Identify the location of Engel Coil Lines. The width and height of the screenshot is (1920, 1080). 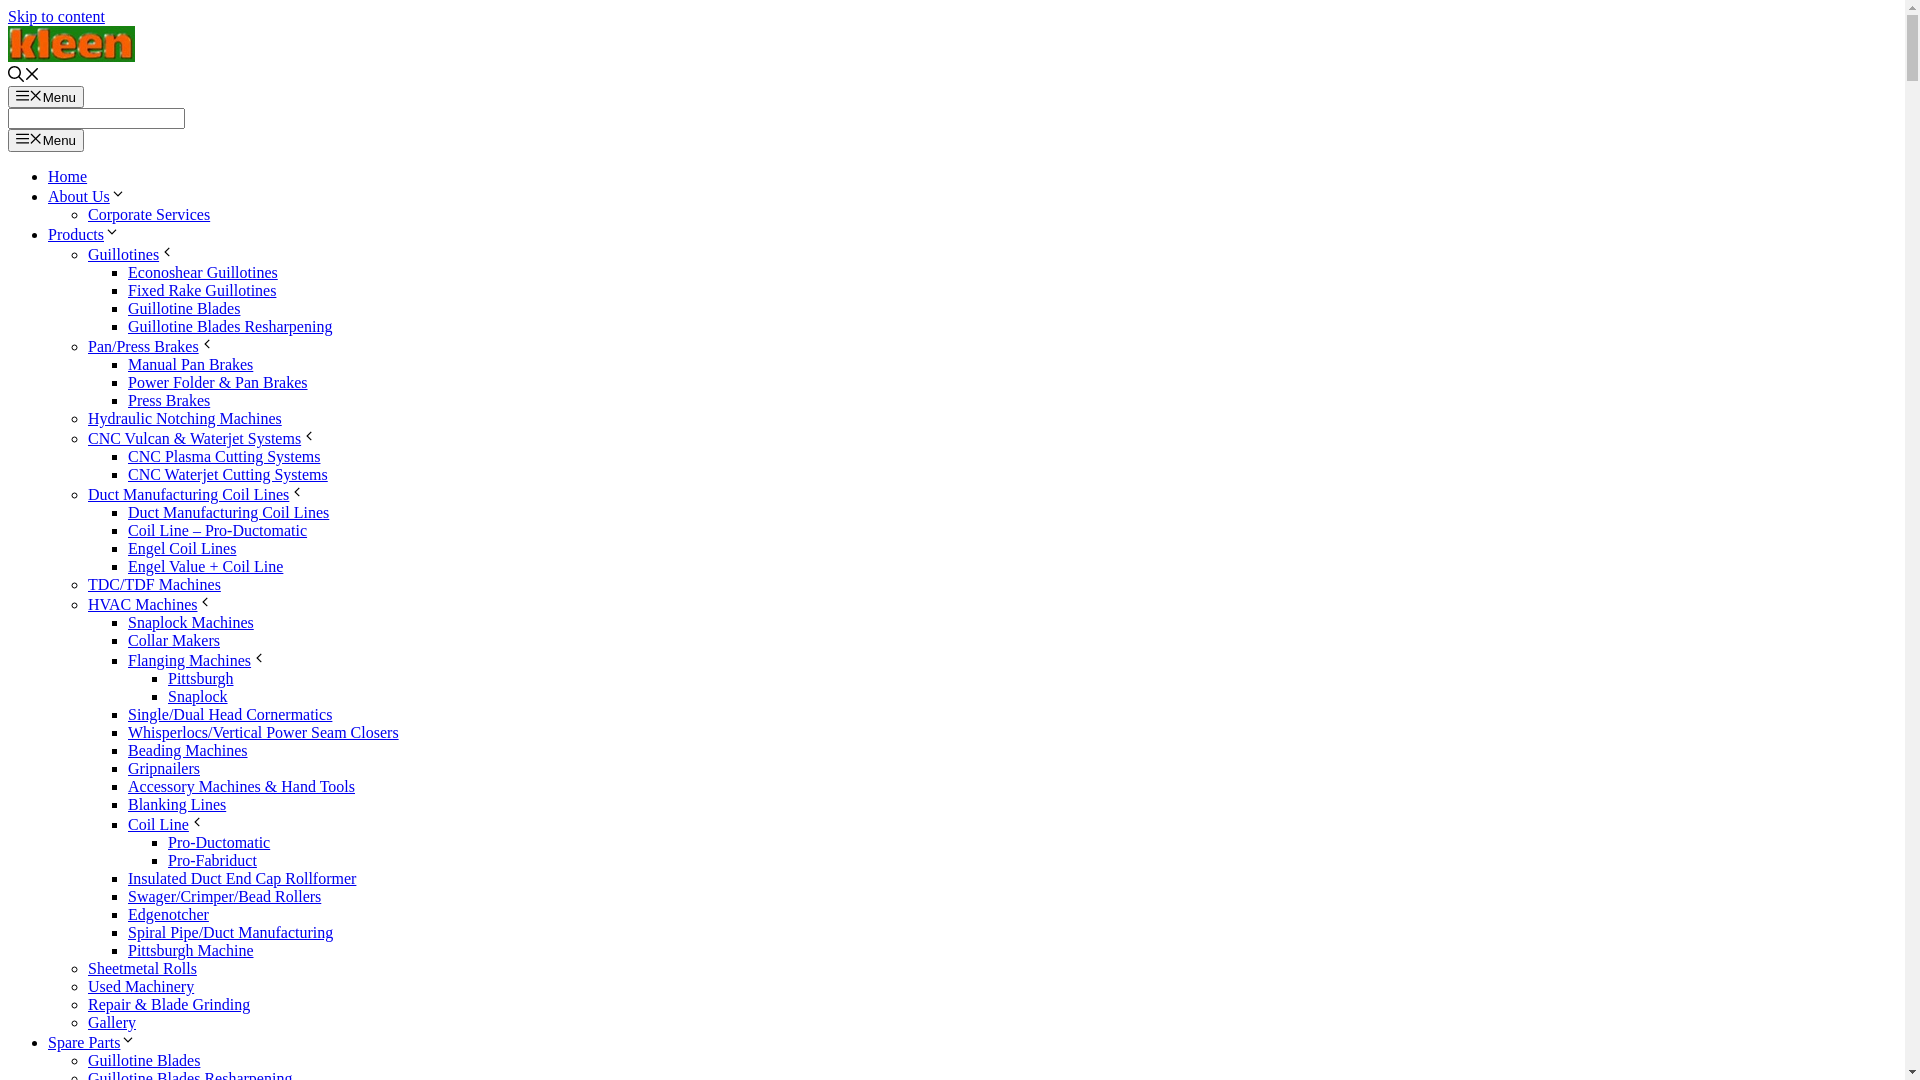
(182, 548).